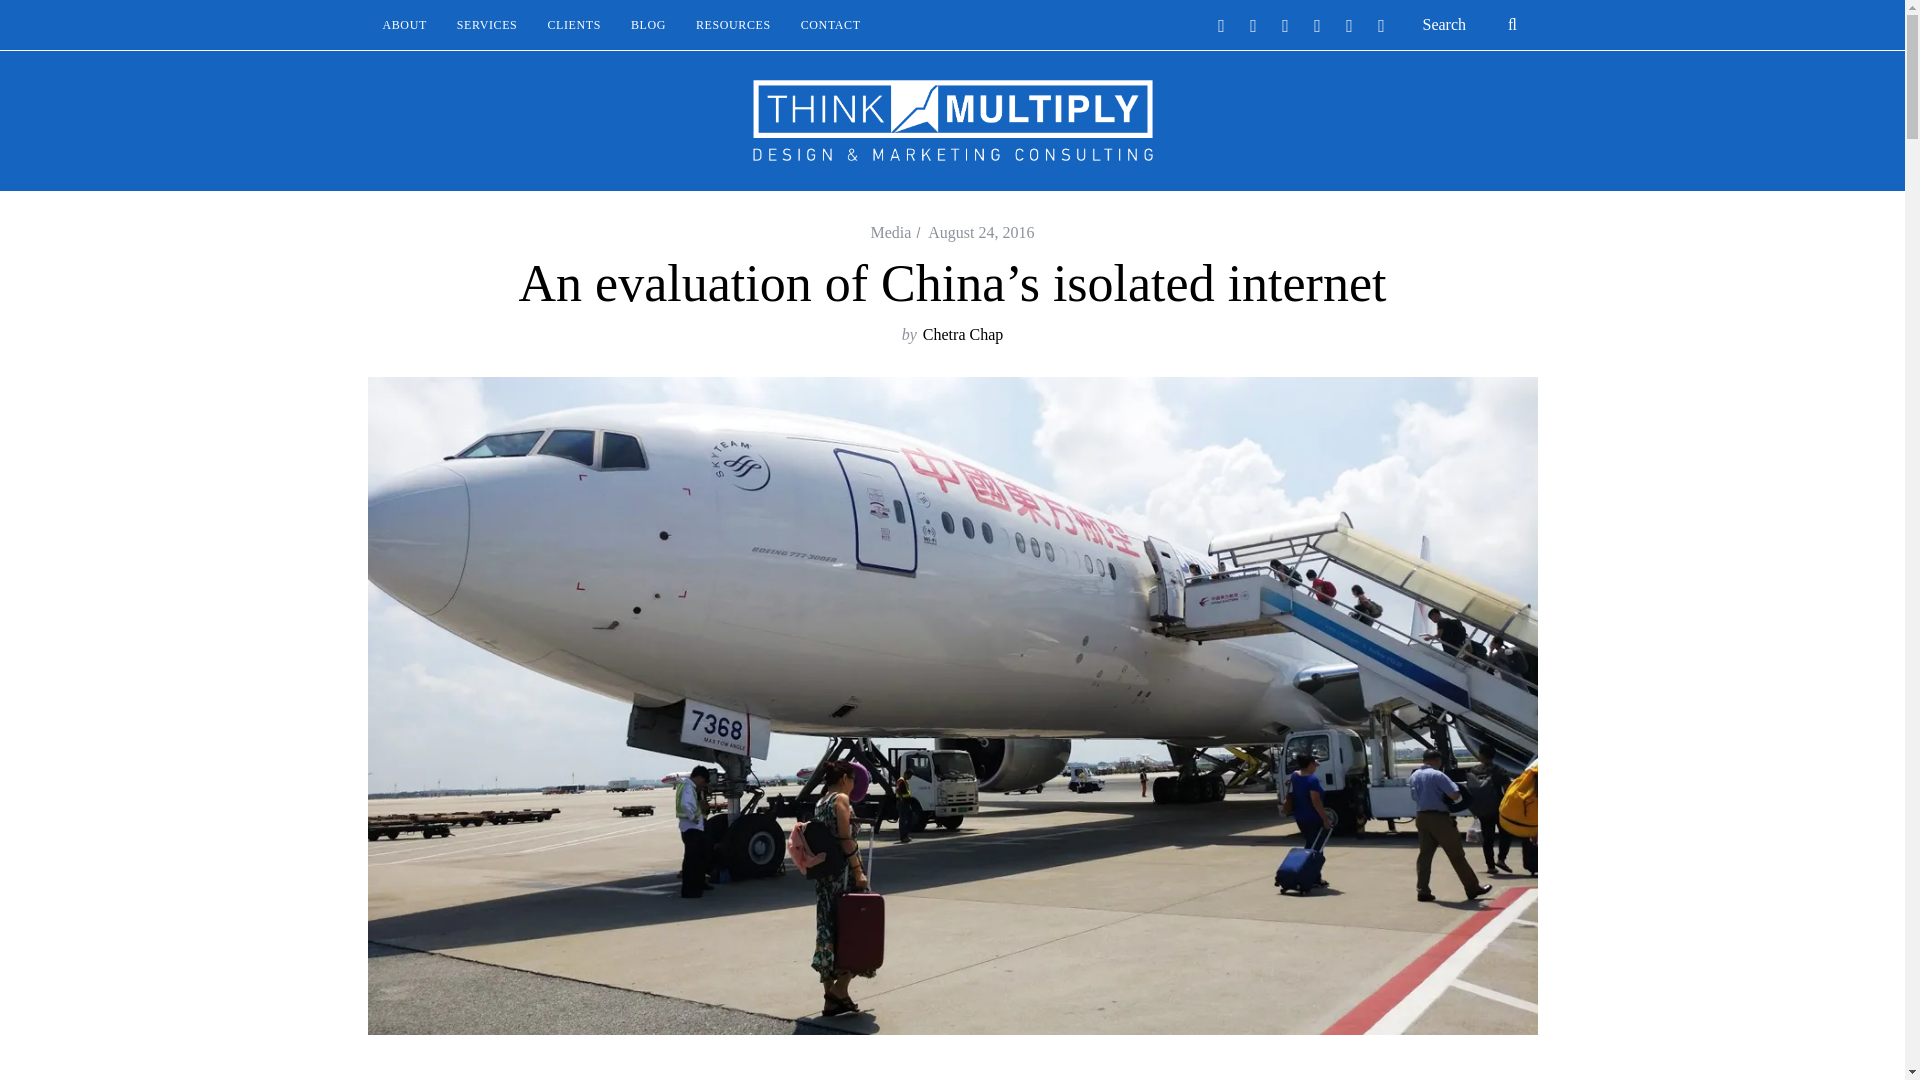  I want to click on CONTACT, so click(830, 24).